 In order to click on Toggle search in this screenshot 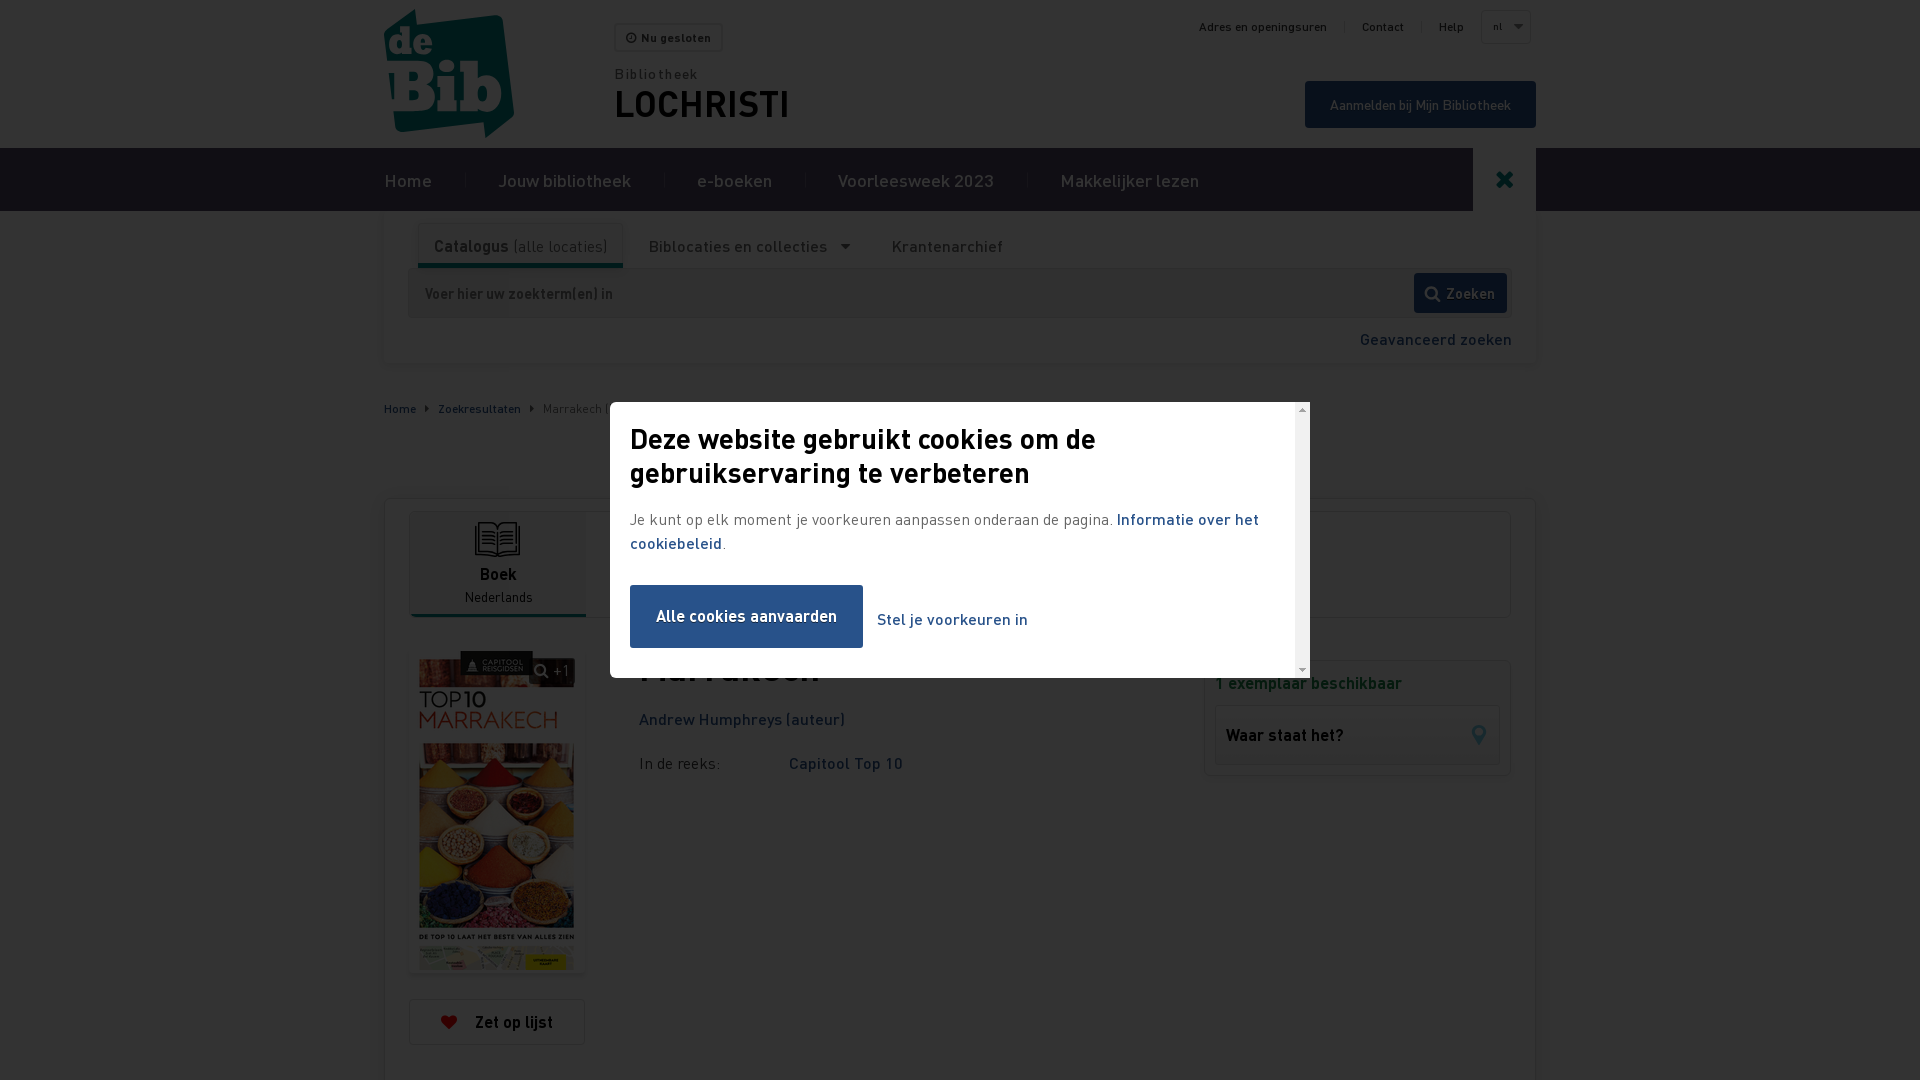, I will do `click(1504, 180)`.